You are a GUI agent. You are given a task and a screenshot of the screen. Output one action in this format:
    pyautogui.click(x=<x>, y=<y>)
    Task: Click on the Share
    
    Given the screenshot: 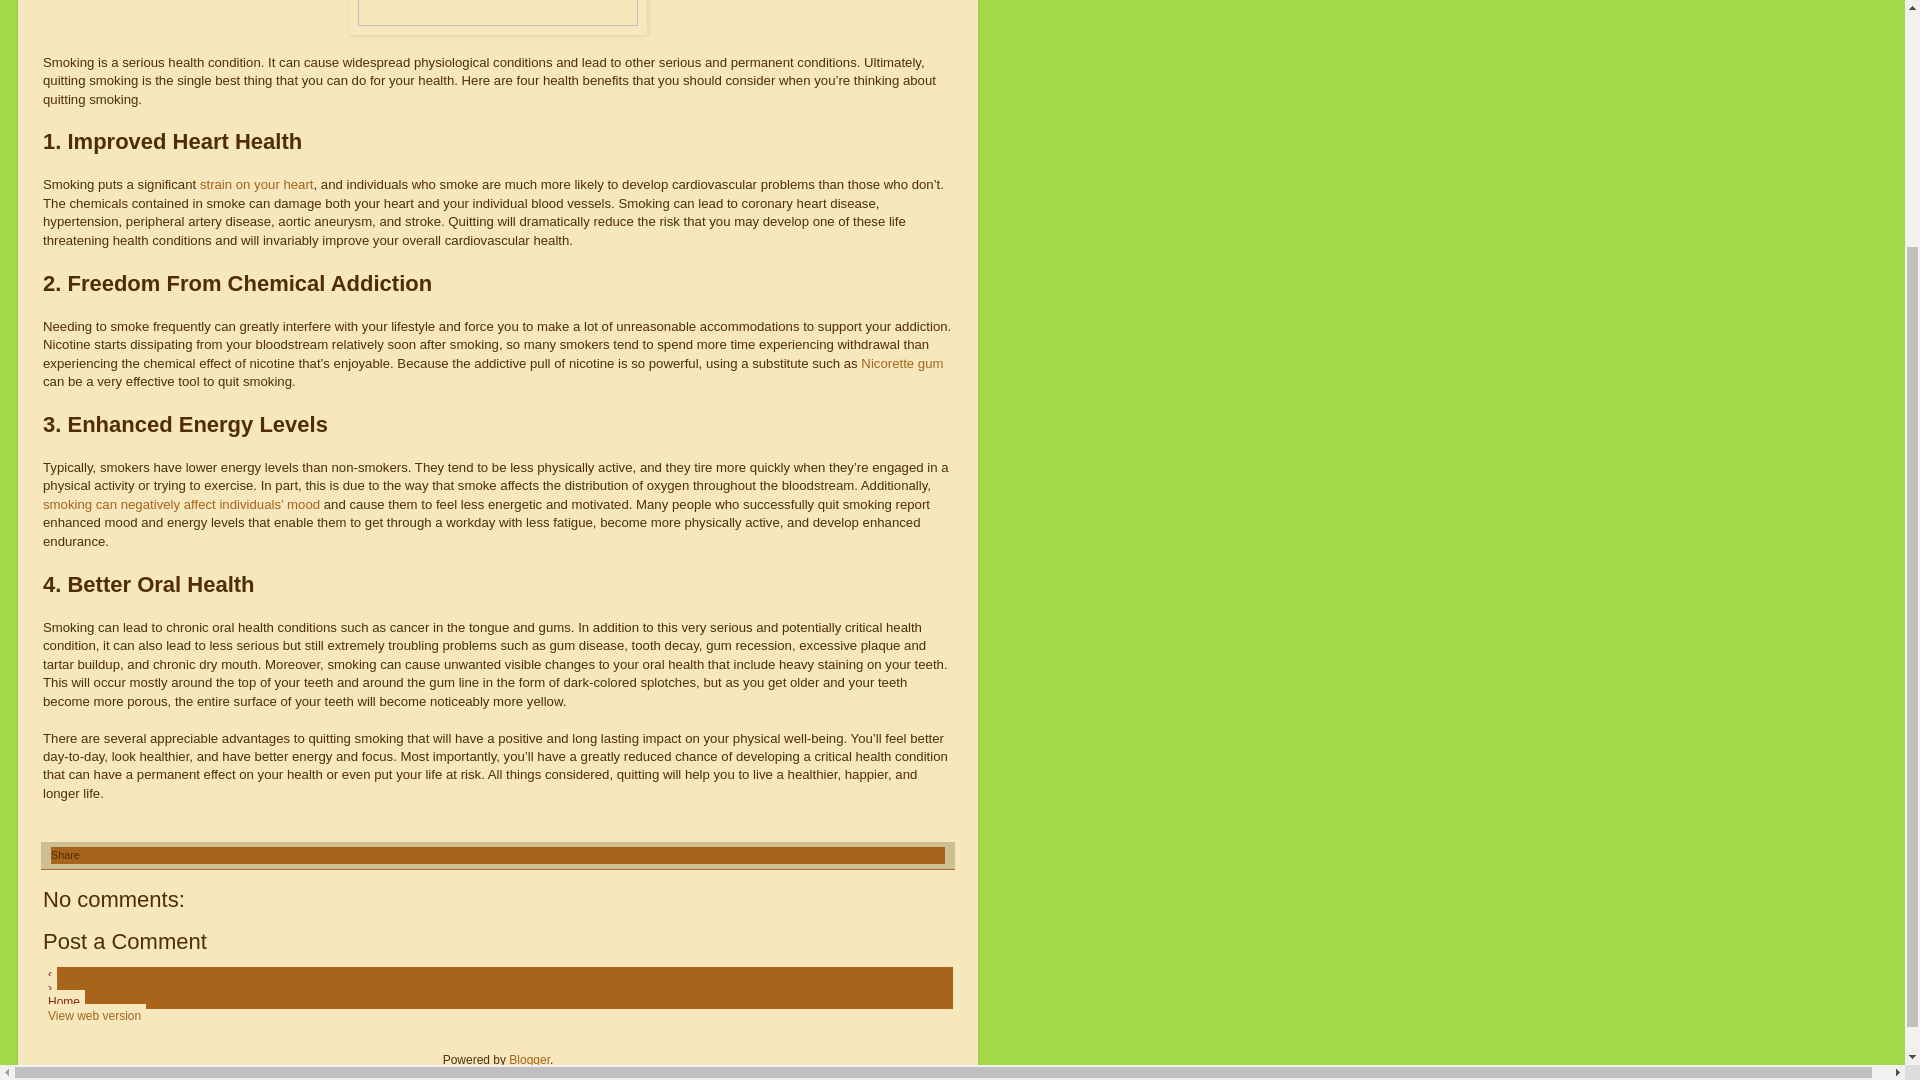 What is the action you would take?
    pyautogui.click(x=66, y=854)
    